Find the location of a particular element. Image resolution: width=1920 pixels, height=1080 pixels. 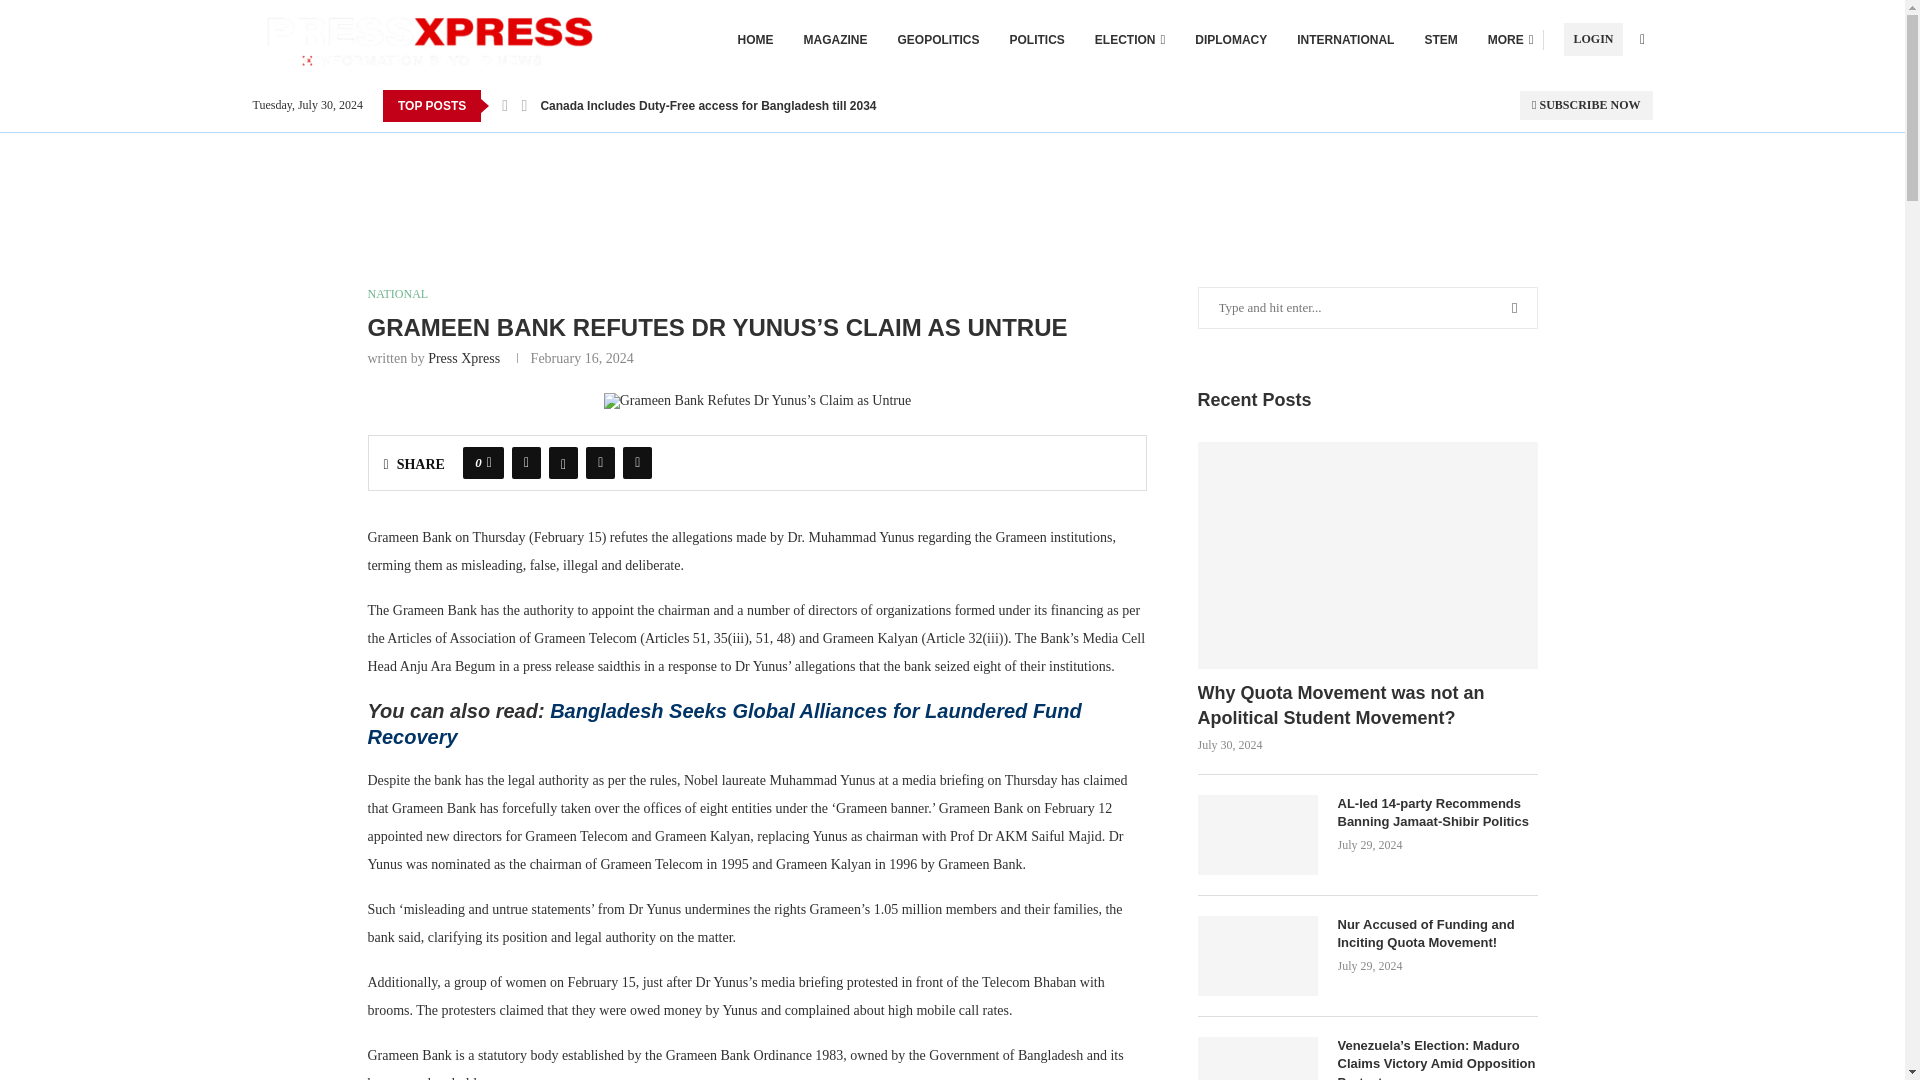

ELECTION is located at coordinates (1130, 40).